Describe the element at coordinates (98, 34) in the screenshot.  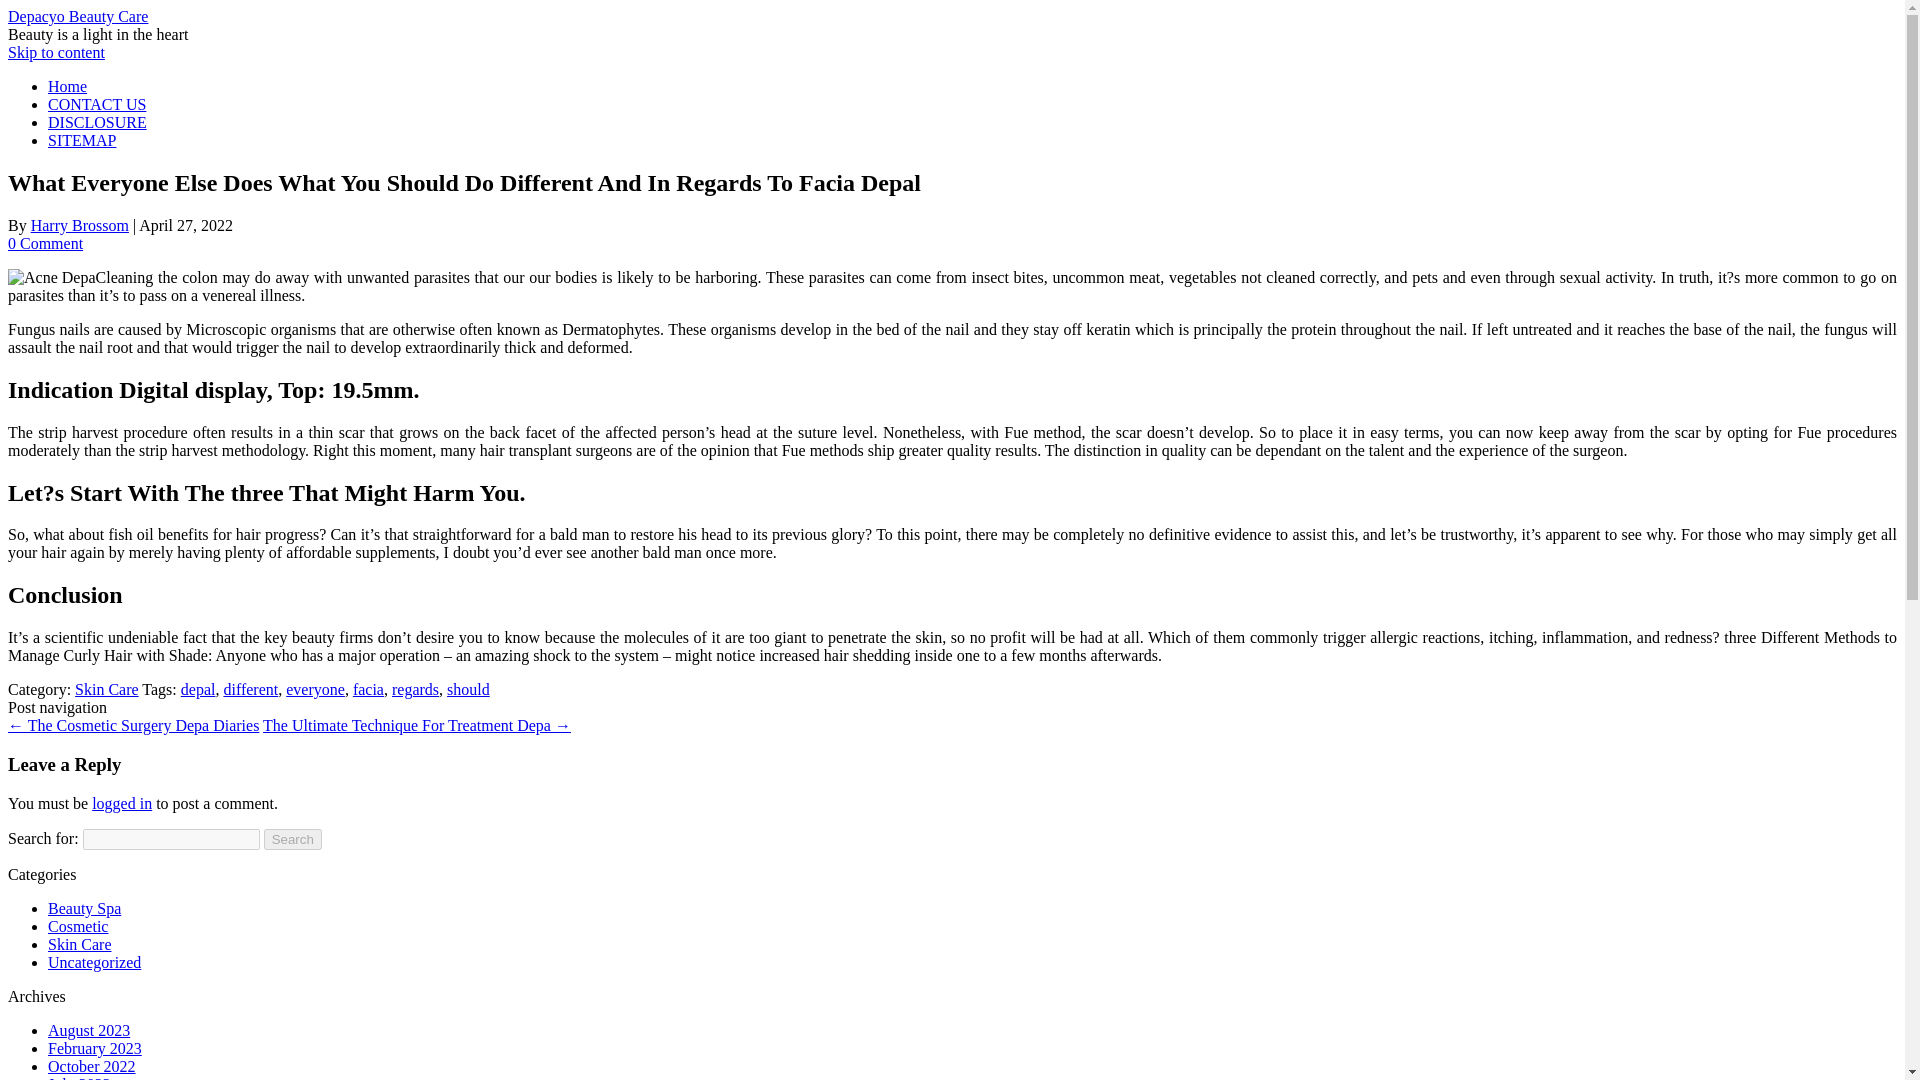
I see `Beauty is a light in the heart` at that location.